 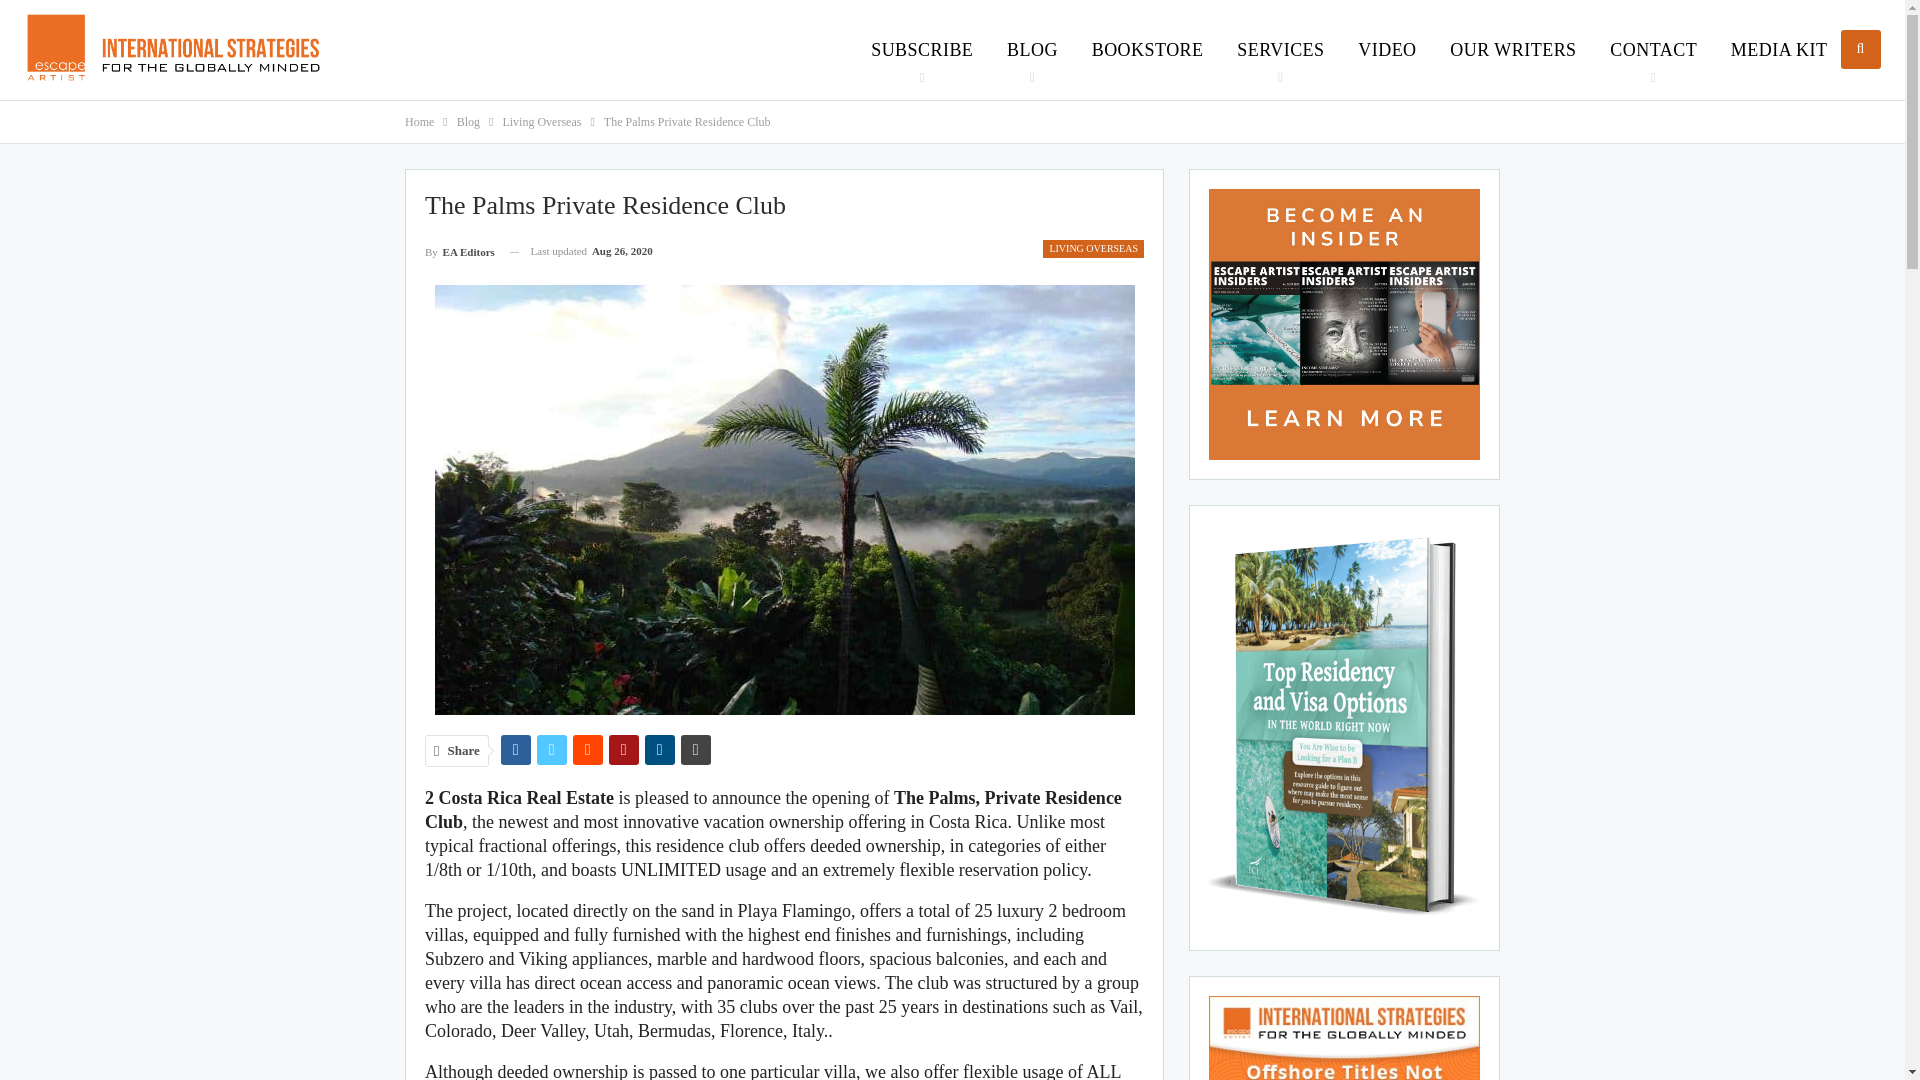 What do you see at coordinates (624, 750) in the screenshot?
I see `share` at bounding box center [624, 750].